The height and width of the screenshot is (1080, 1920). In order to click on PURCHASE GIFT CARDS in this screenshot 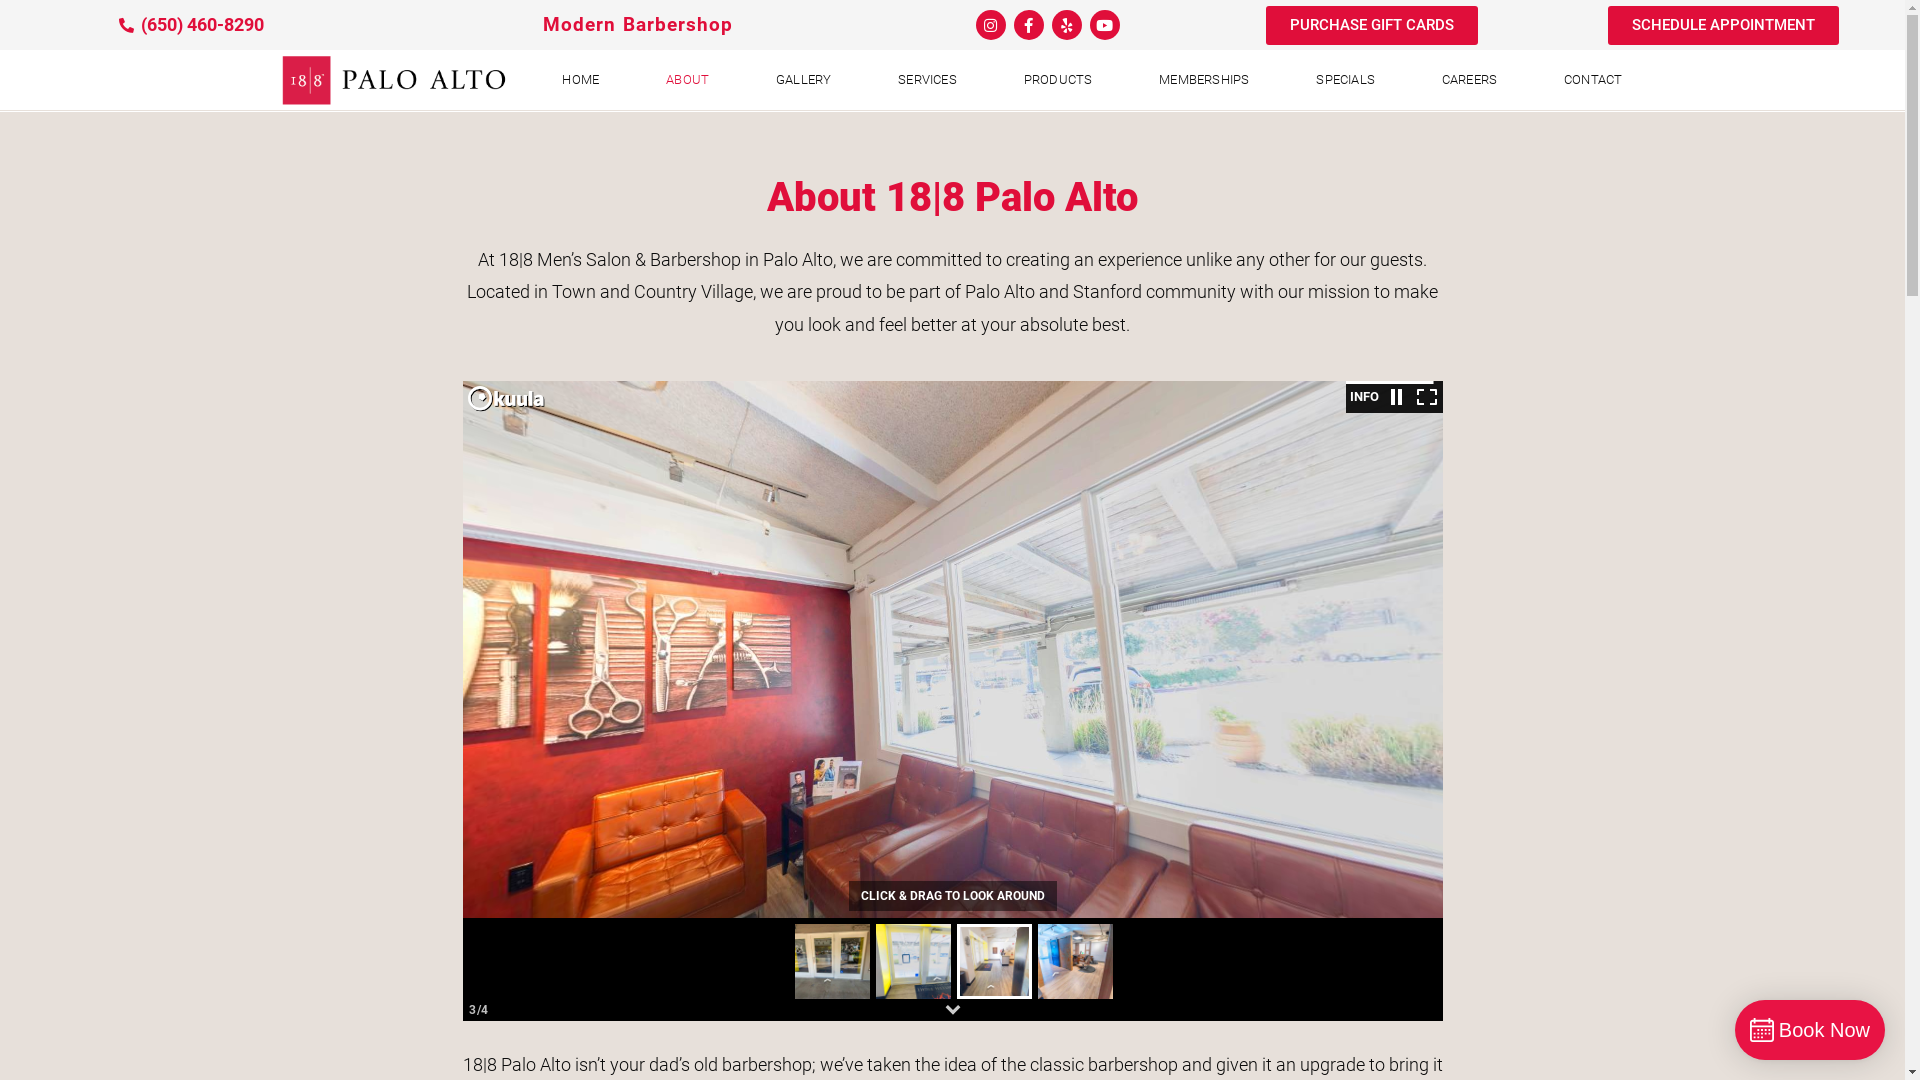, I will do `click(1372, 26)`.